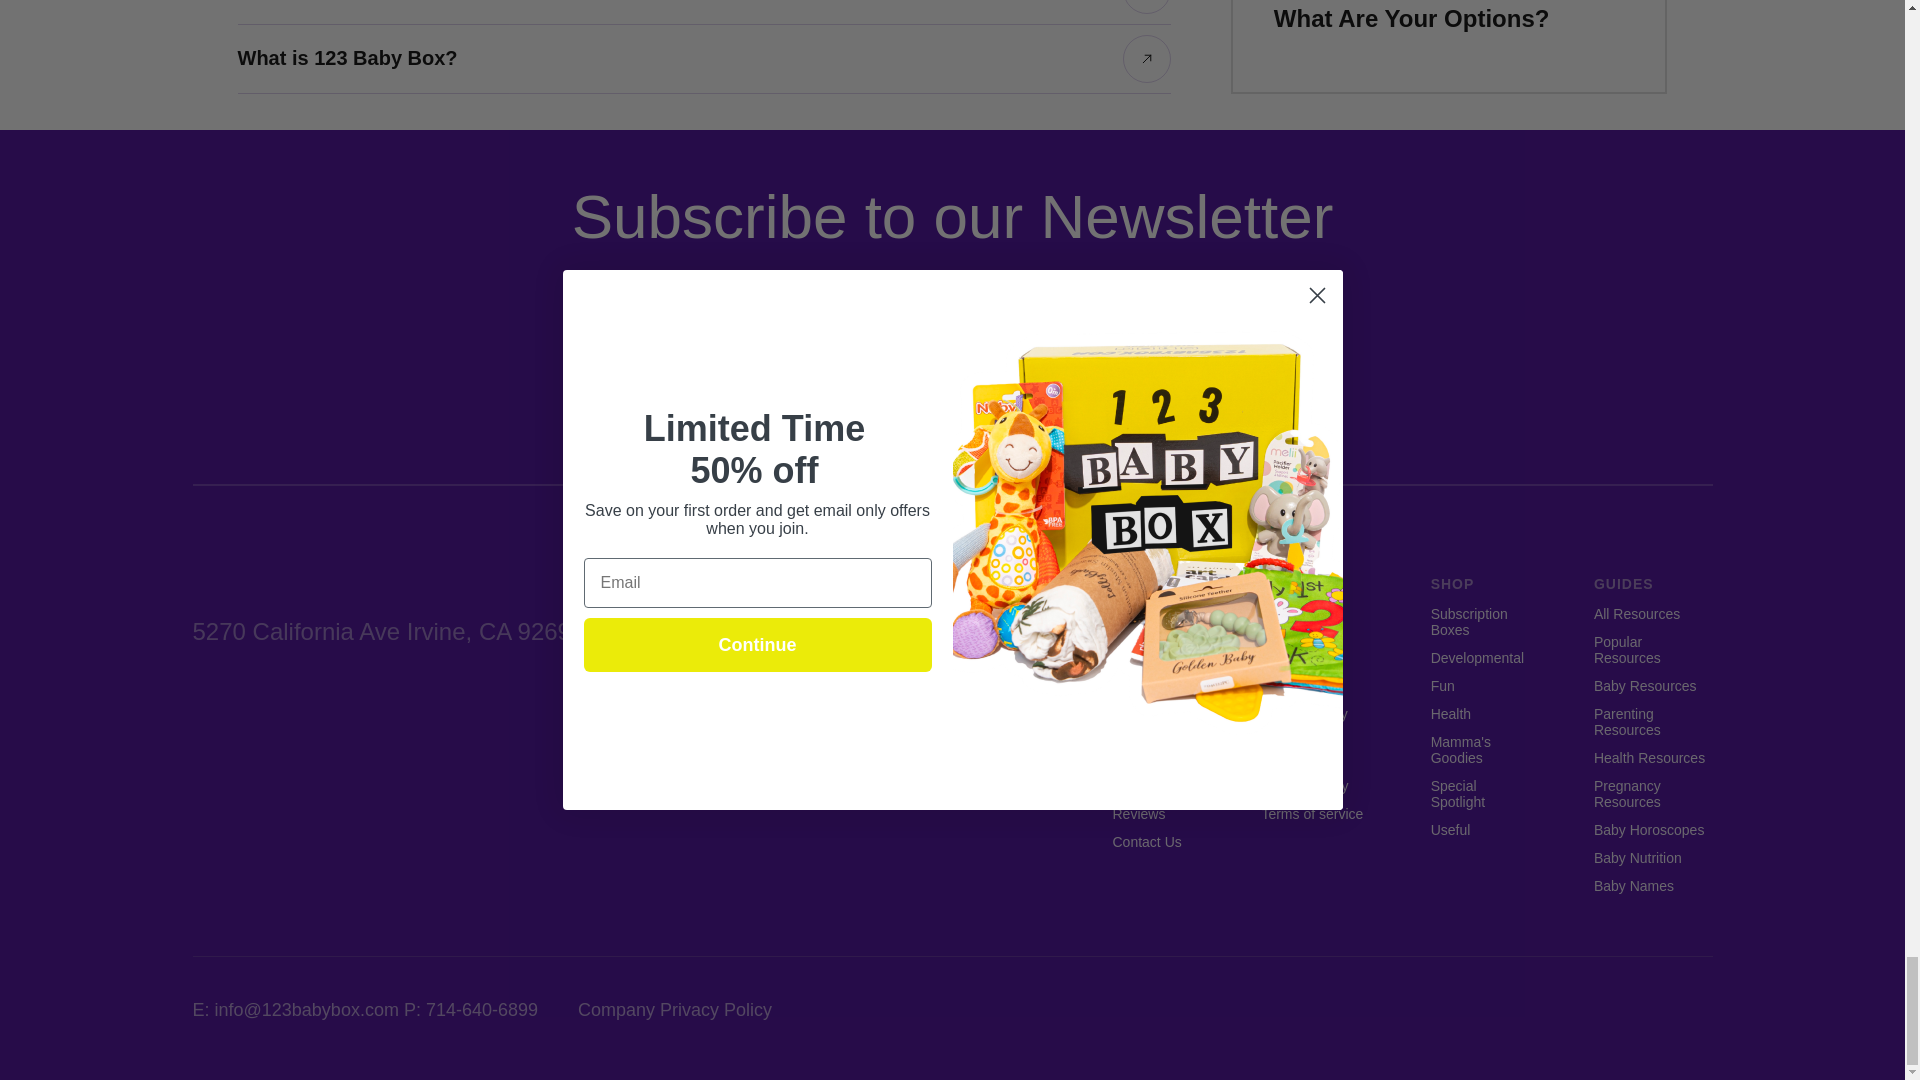  I want to click on Subscribe Now, so click(1156, 678).